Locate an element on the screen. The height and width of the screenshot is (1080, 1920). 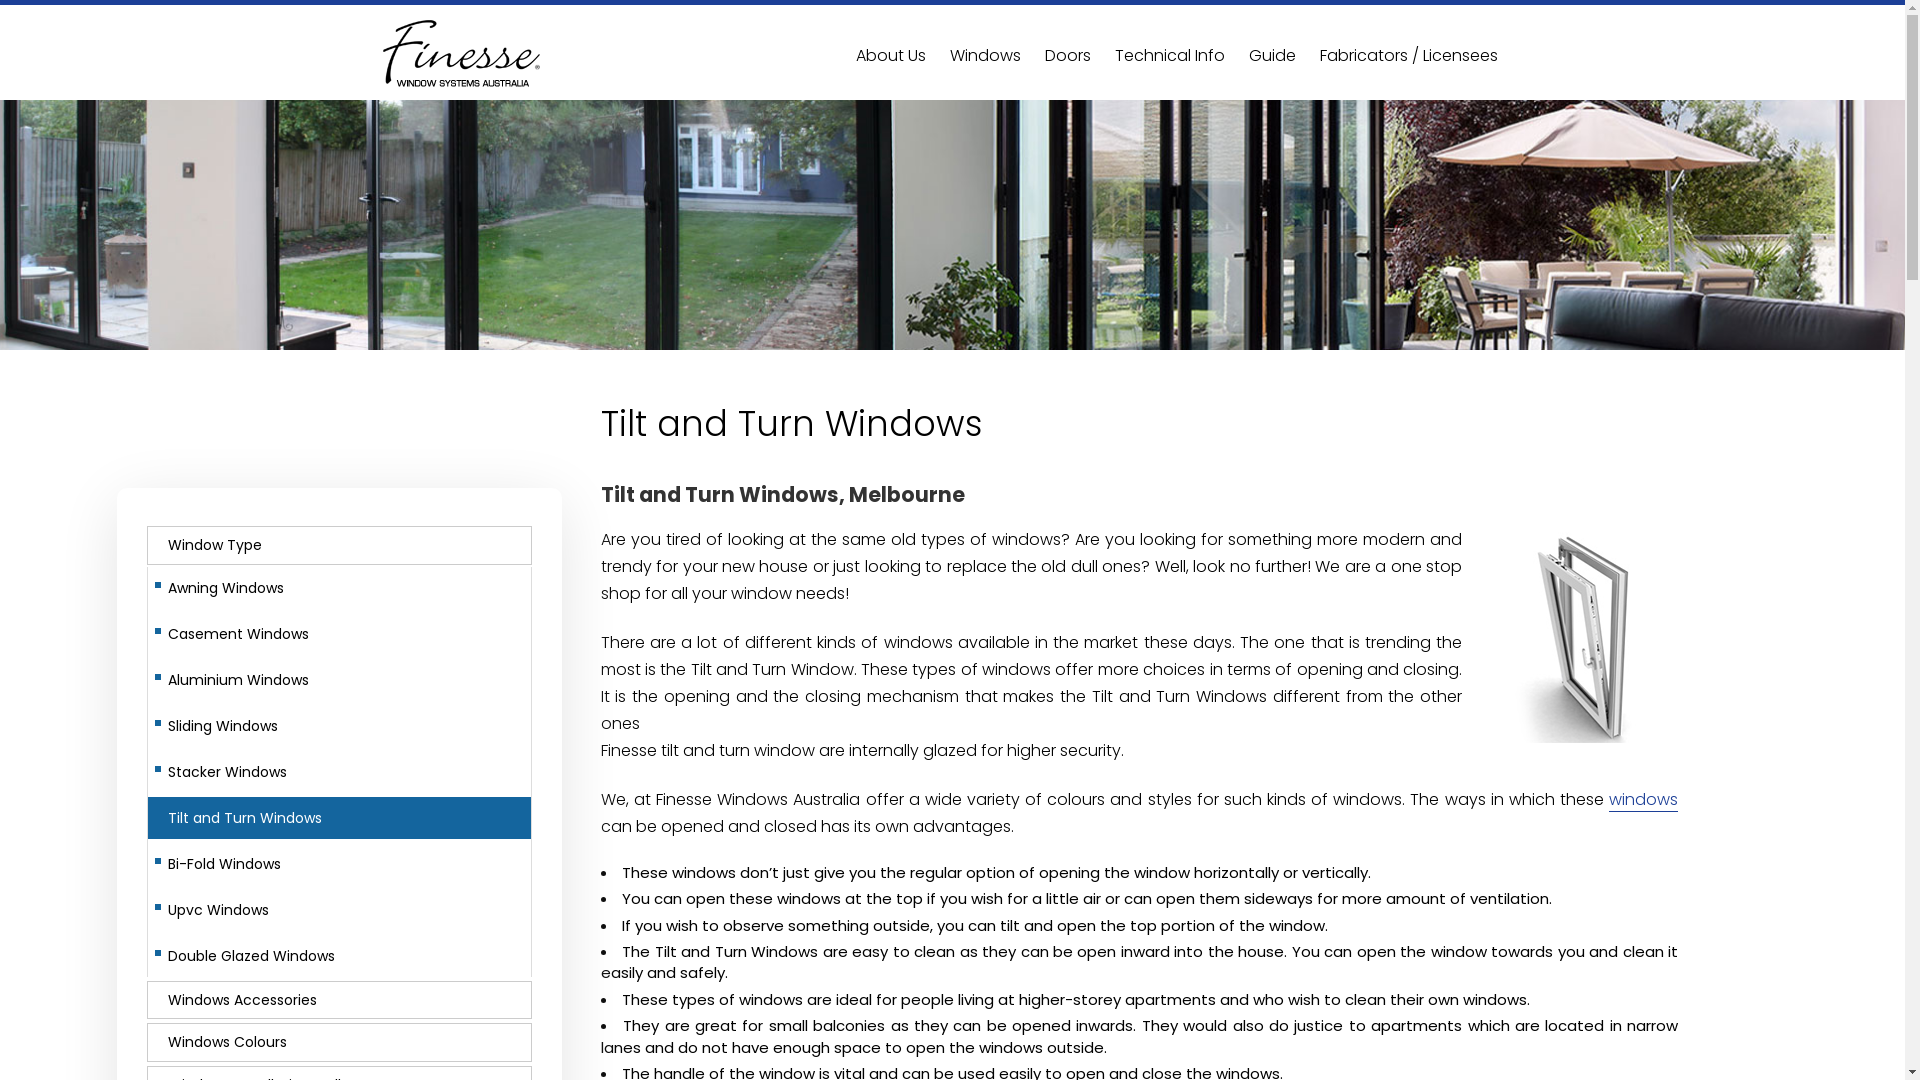
Technical Info is located at coordinates (1169, 55).